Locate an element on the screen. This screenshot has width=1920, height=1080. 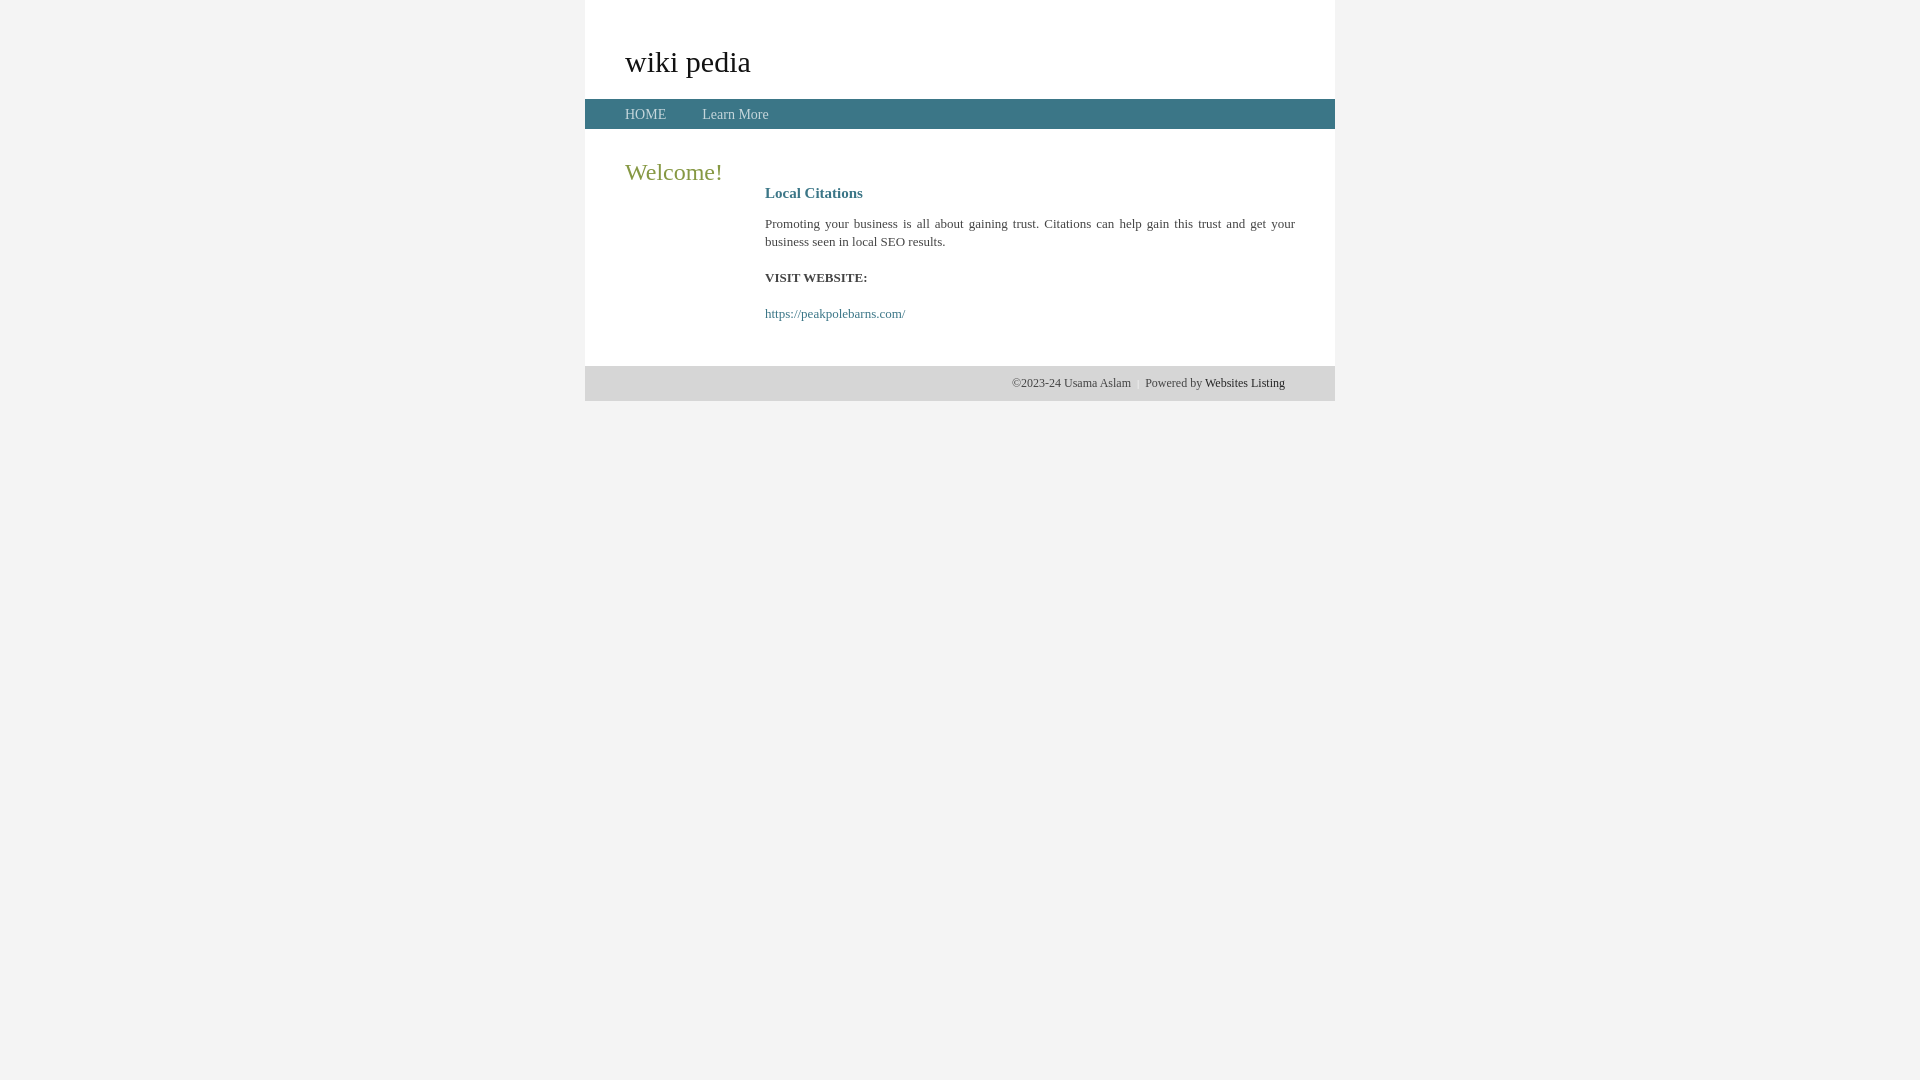
Websites Listing is located at coordinates (1245, 383).